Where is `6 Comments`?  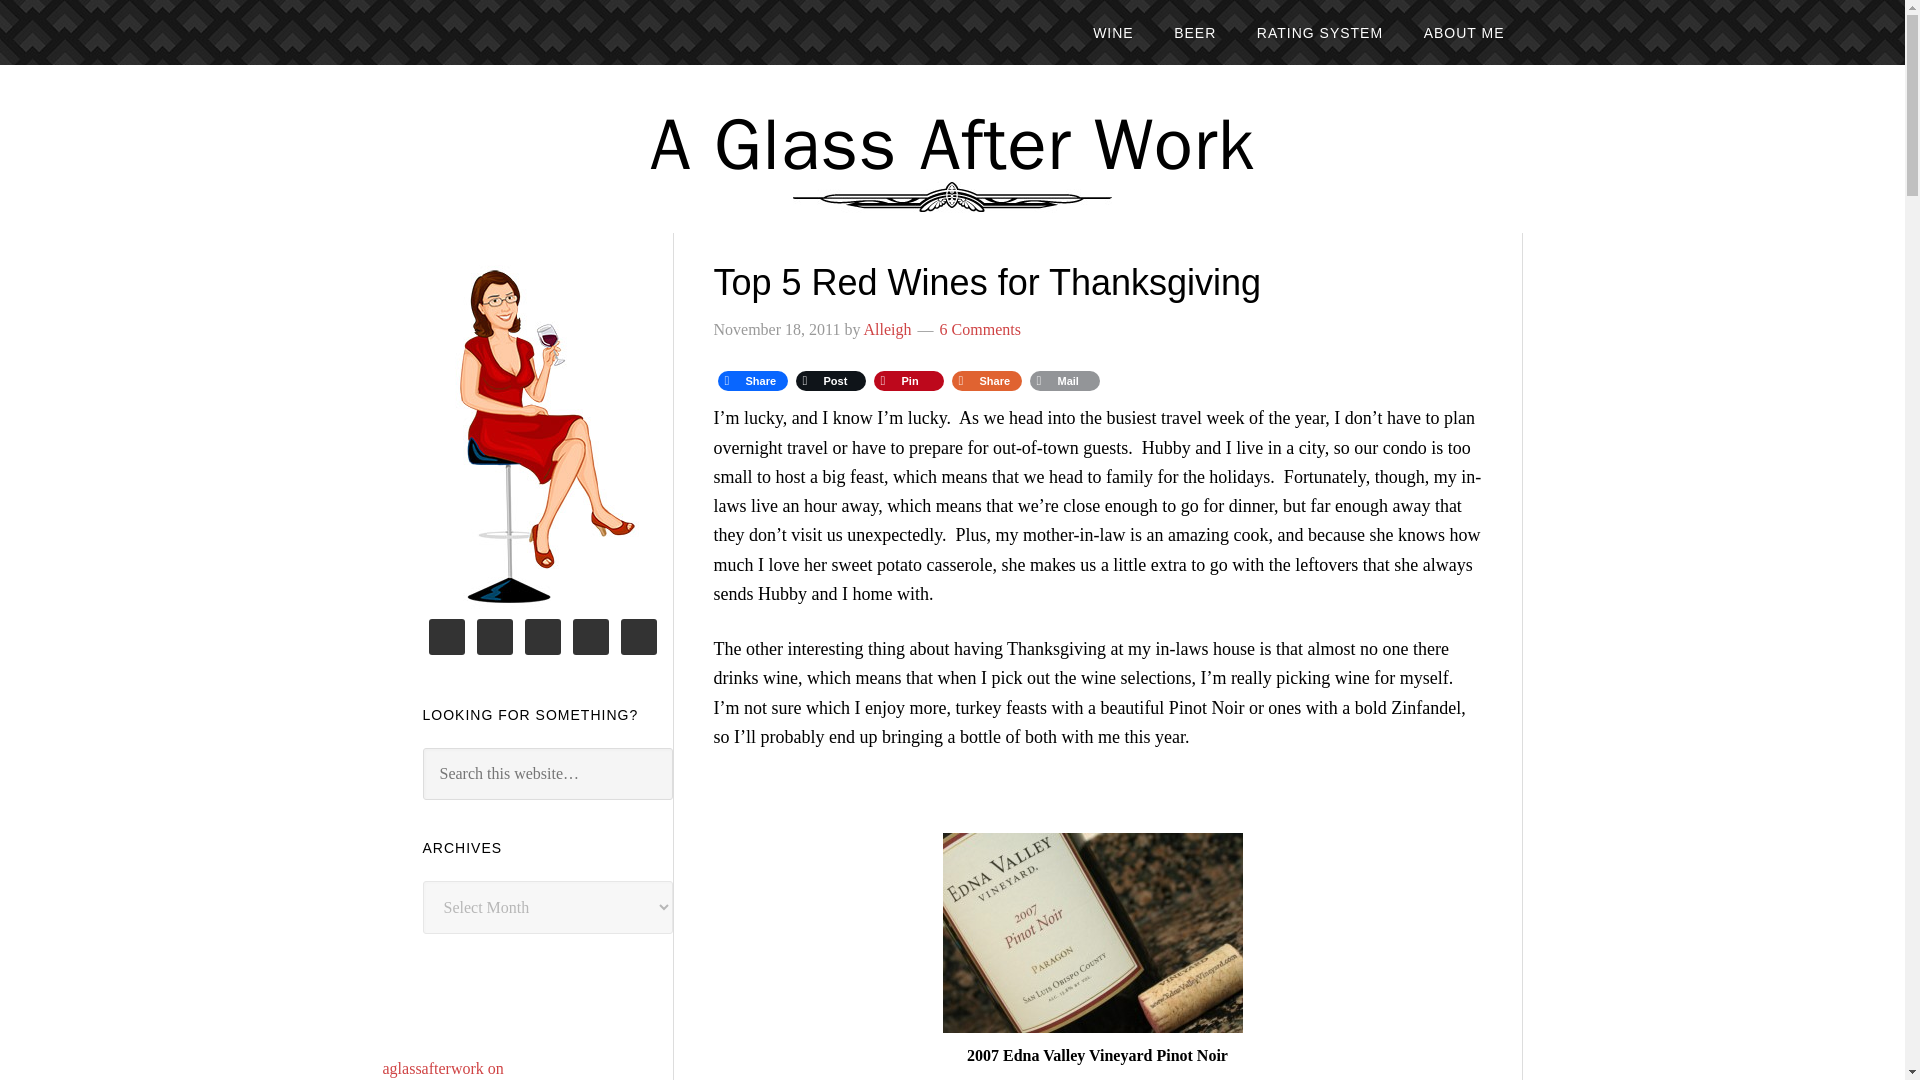 6 Comments is located at coordinates (980, 329).